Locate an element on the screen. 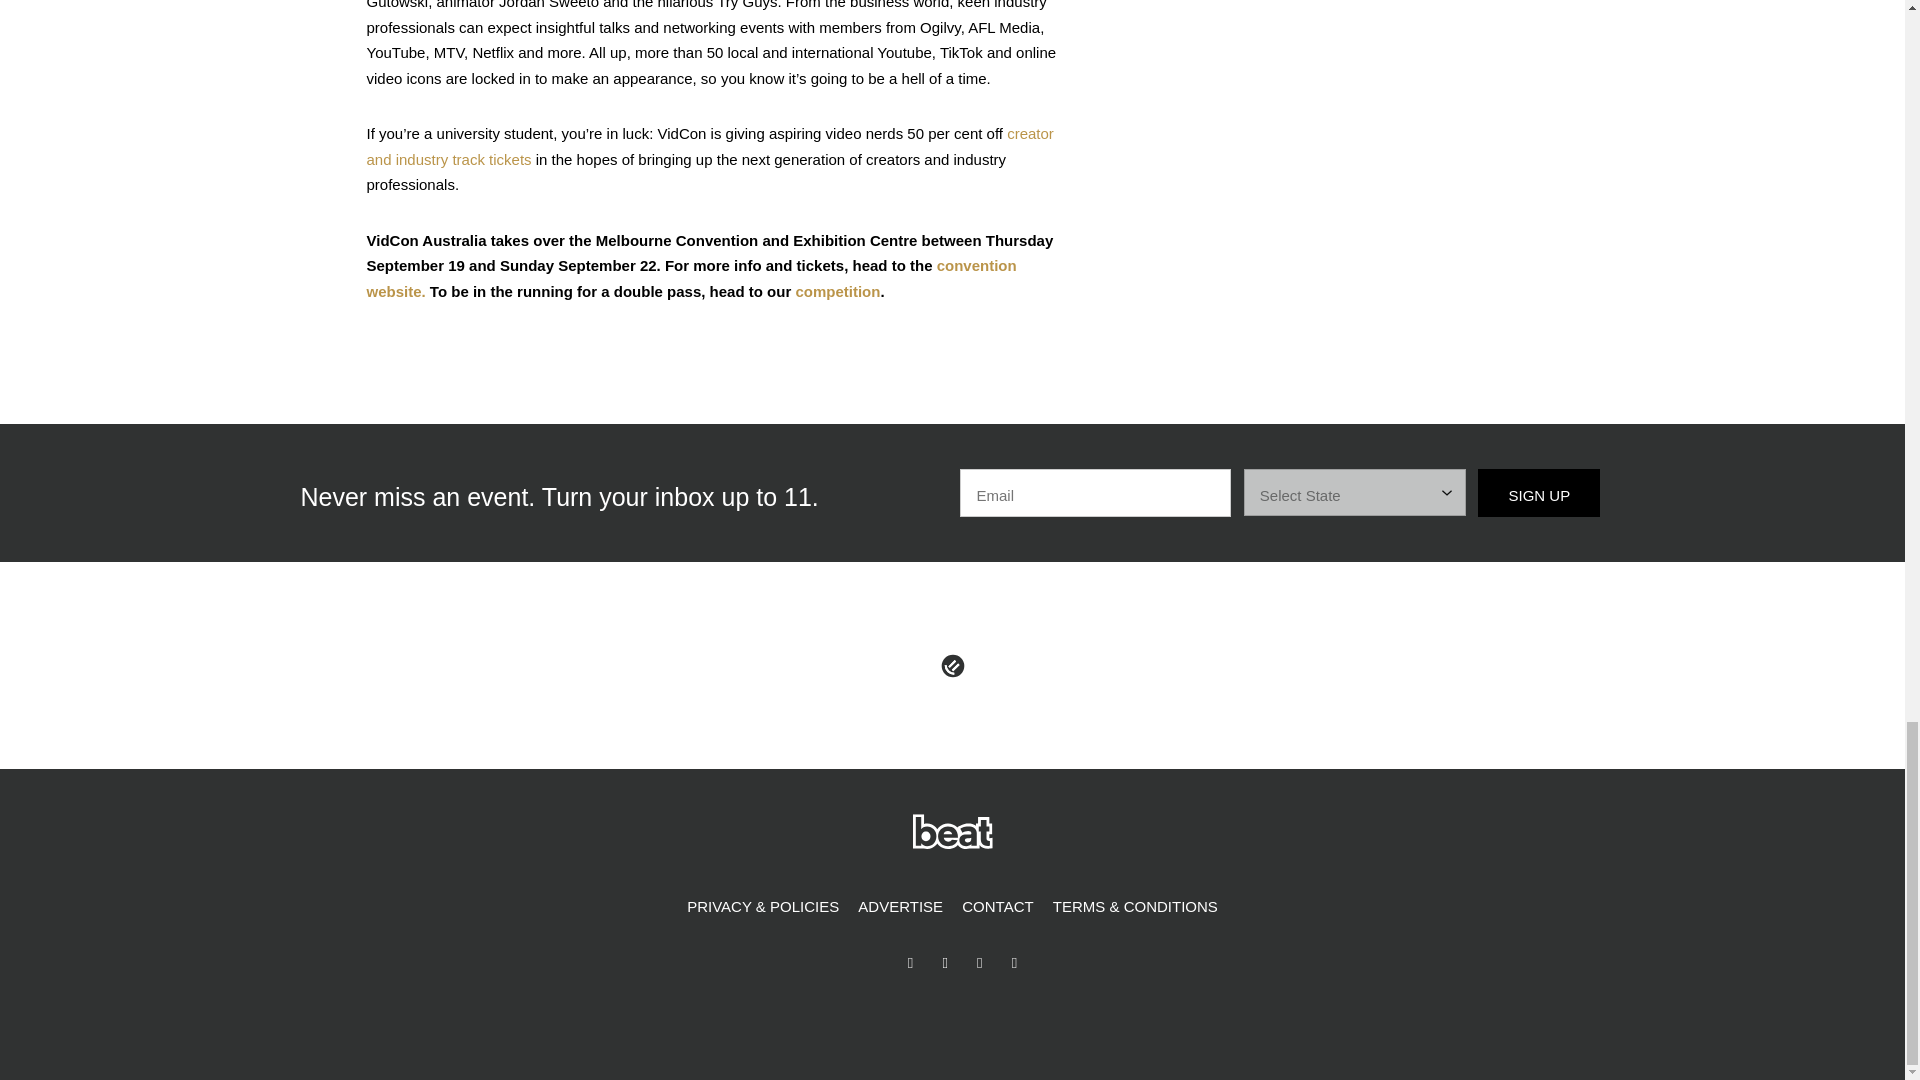 The width and height of the screenshot is (1920, 1080). competition is located at coordinates (836, 291).